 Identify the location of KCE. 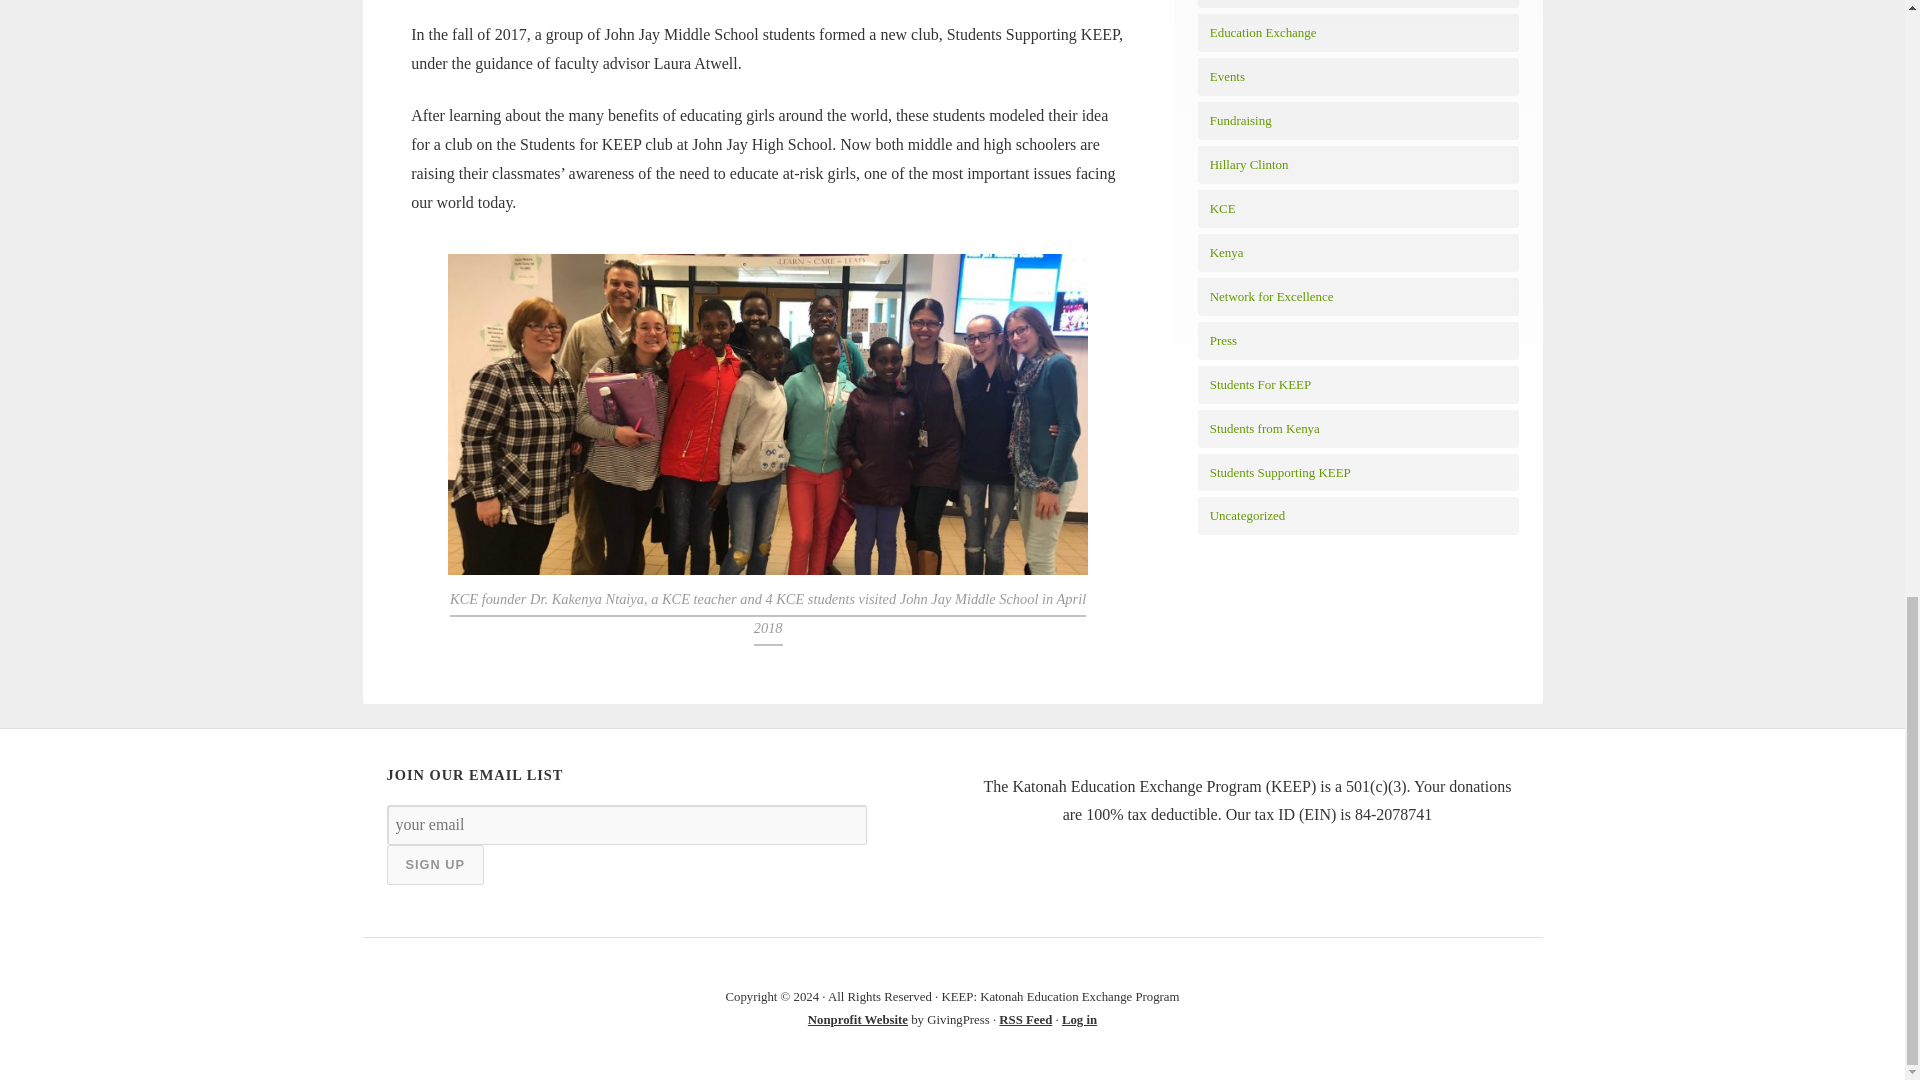
(1222, 208).